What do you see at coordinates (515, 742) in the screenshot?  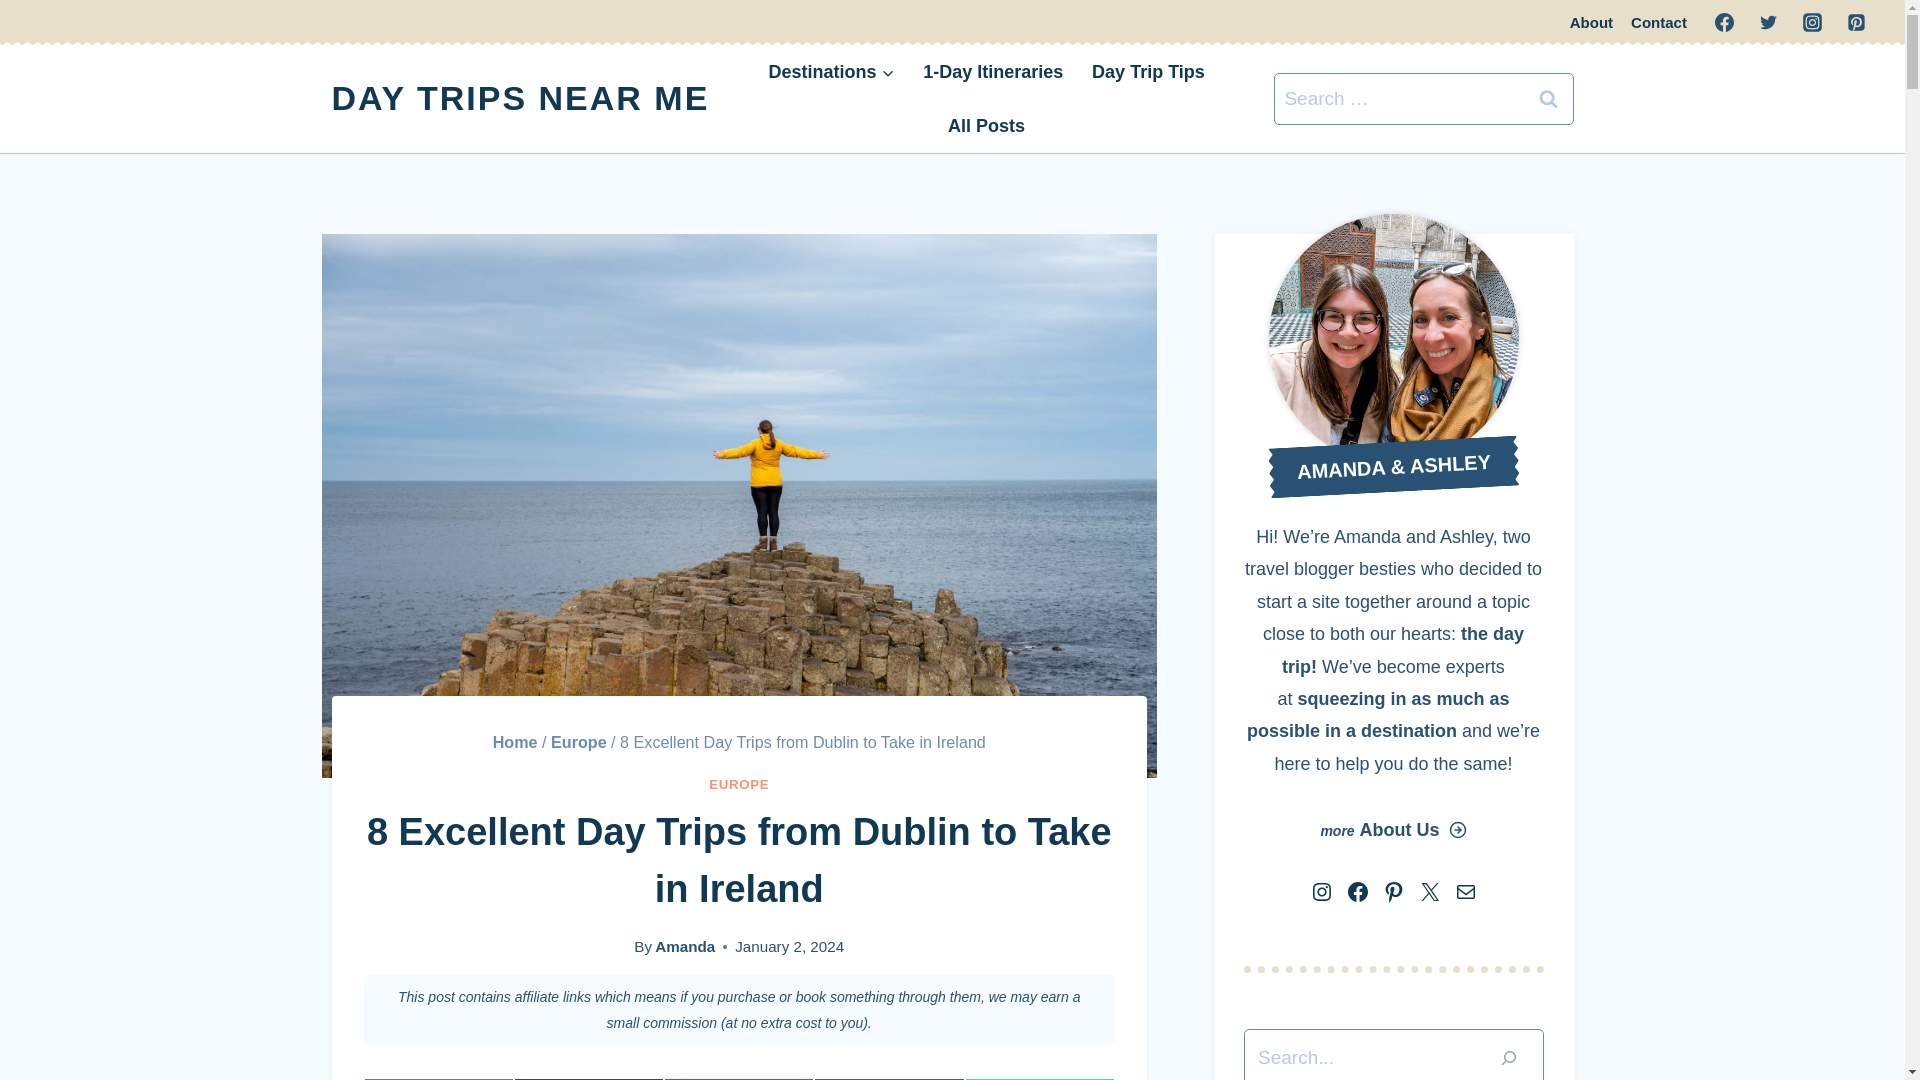 I see `All Posts` at bounding box center [515, 742].